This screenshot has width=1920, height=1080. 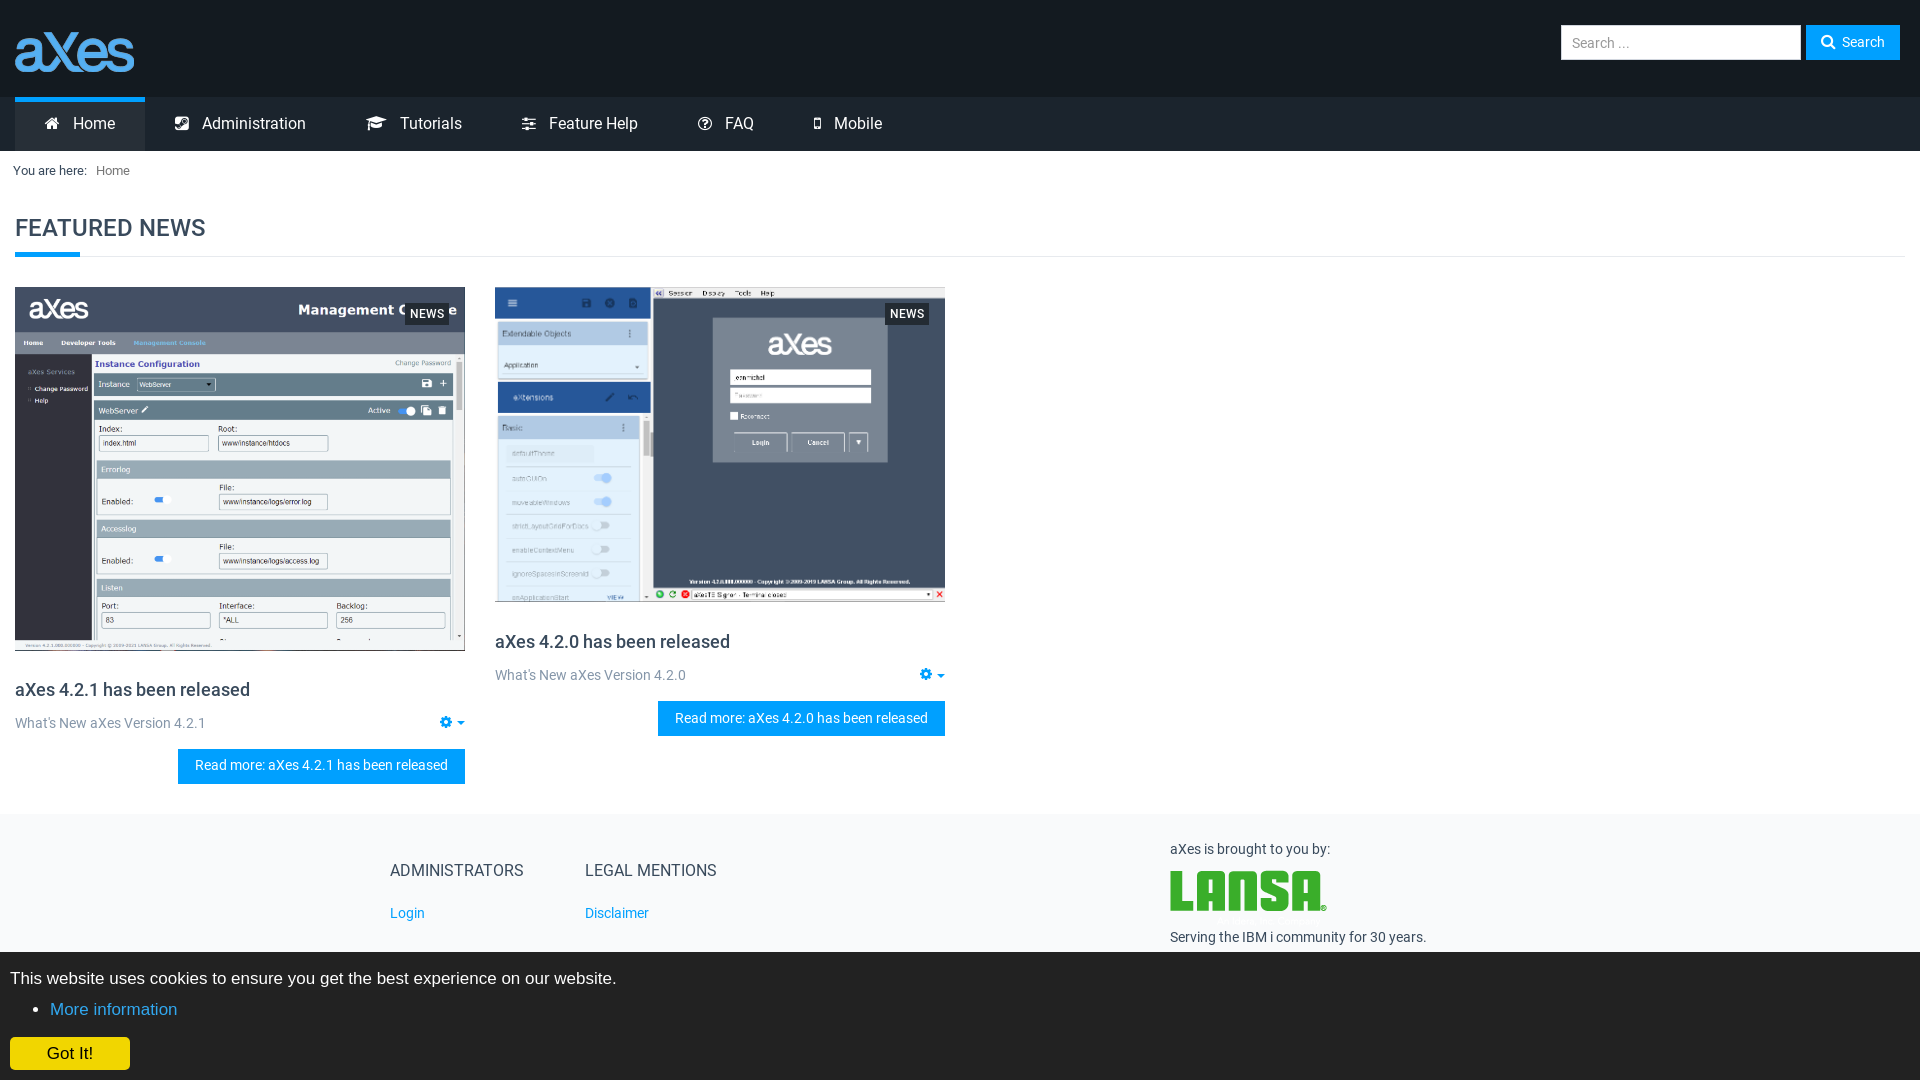 I want to click on Tutorials, so click(x=414, y=124).